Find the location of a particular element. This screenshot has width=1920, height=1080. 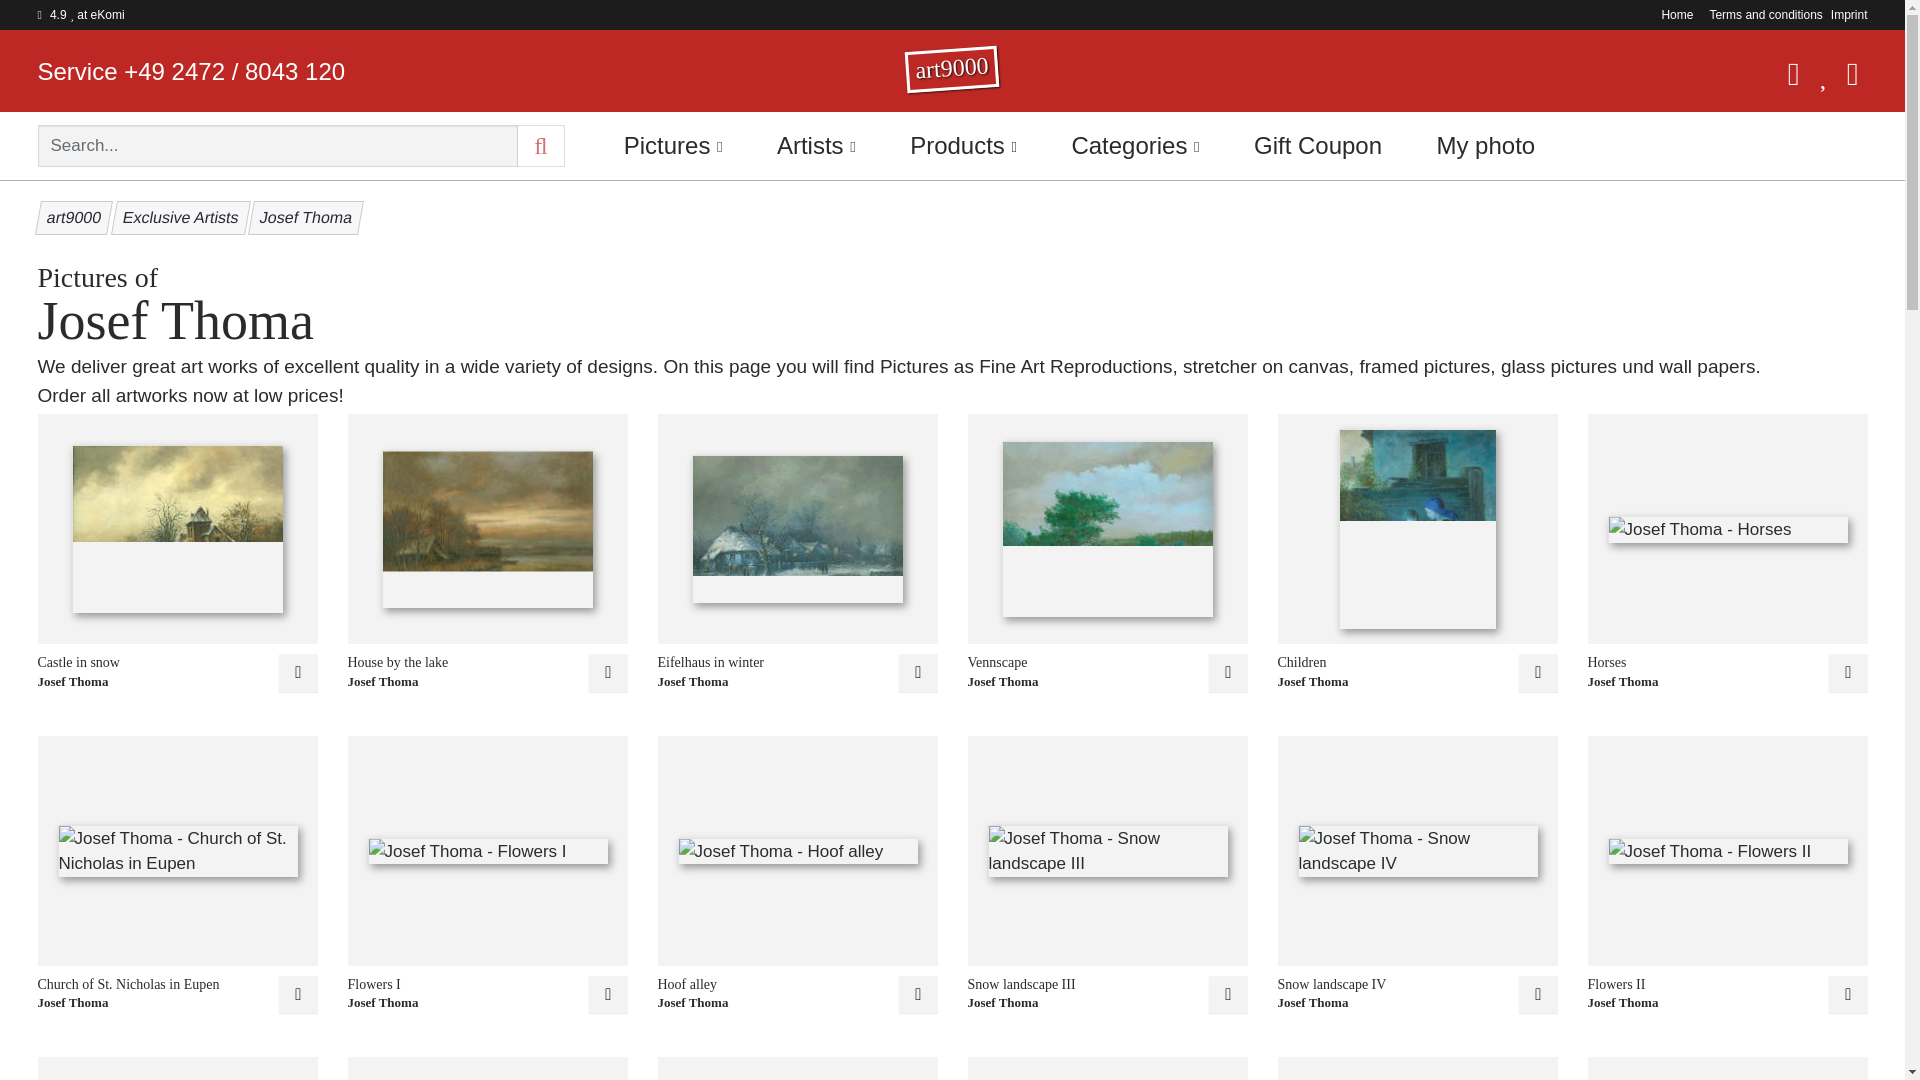

Categories is located at coordinates (1135, 145).